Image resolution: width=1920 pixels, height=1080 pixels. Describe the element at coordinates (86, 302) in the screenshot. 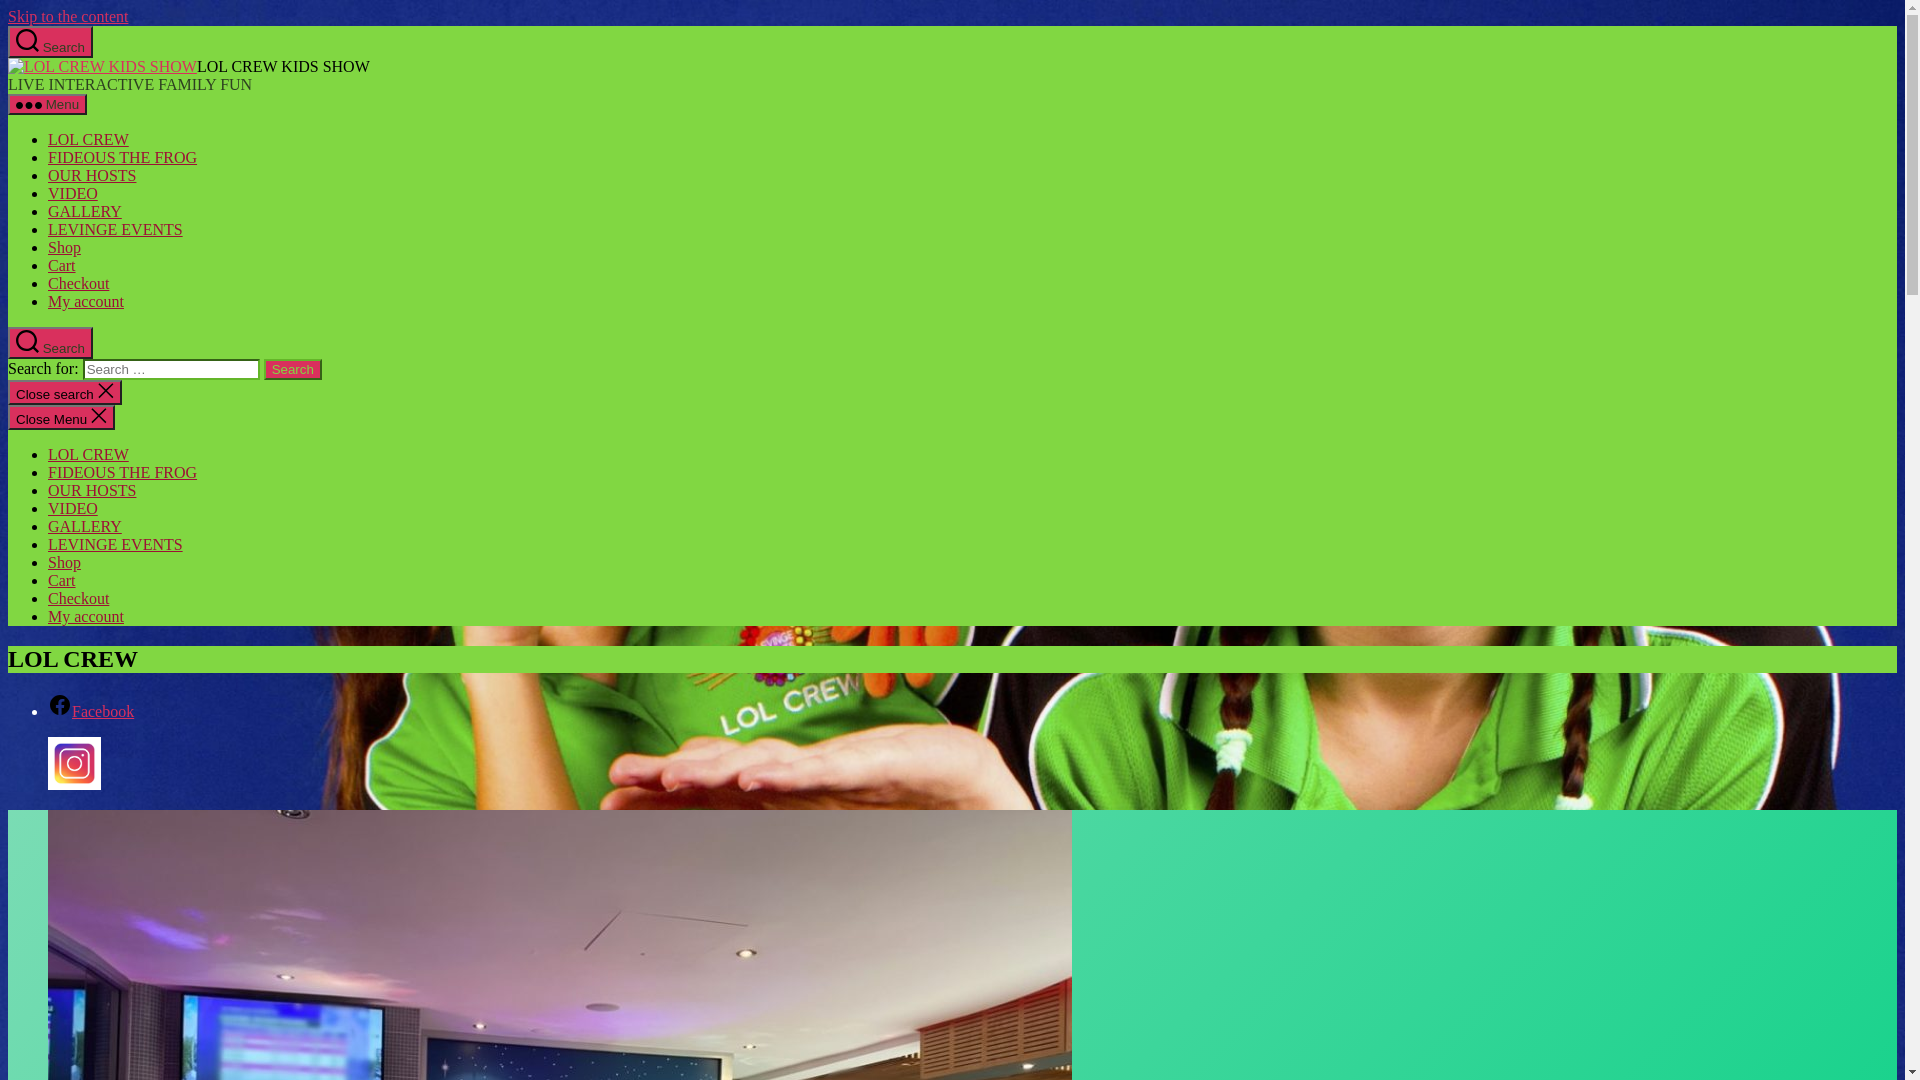

I see `My account` at that location.